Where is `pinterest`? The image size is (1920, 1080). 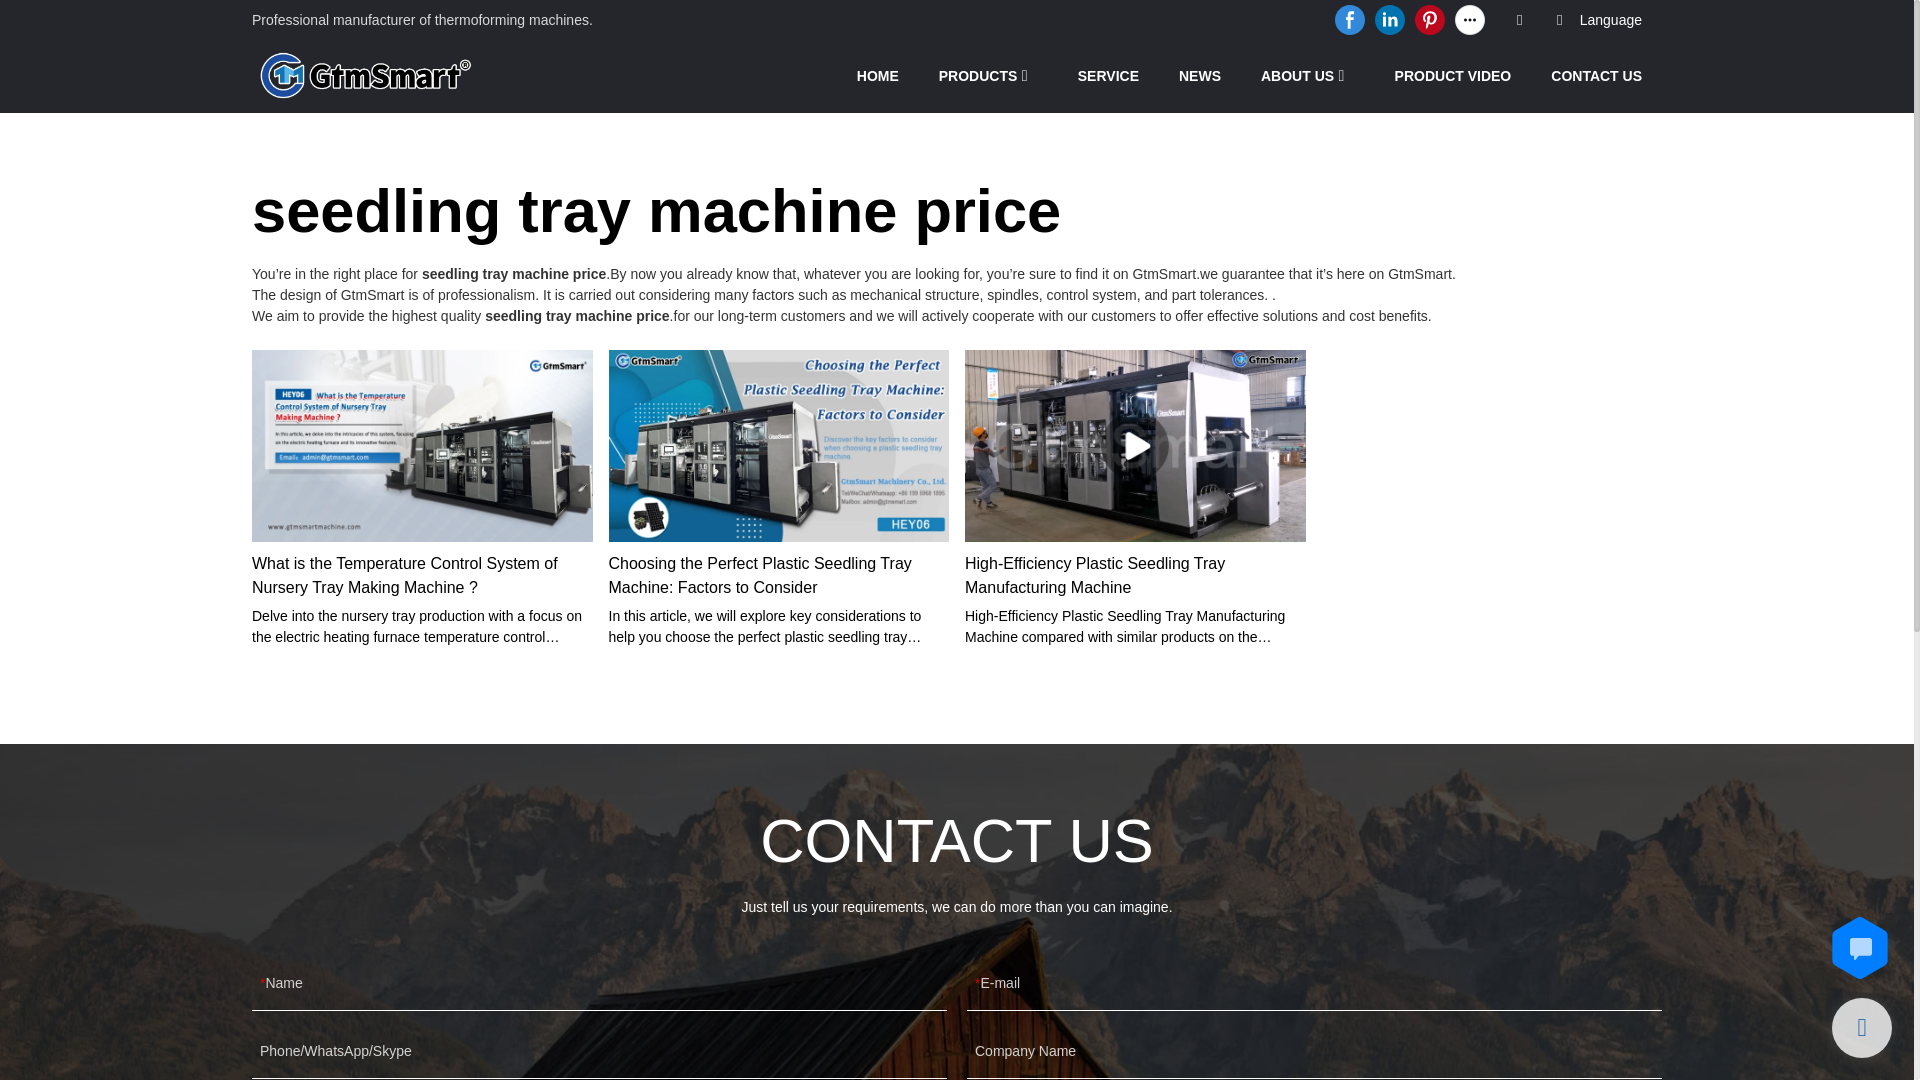 pinterest is located at coordinates (1429, 20).